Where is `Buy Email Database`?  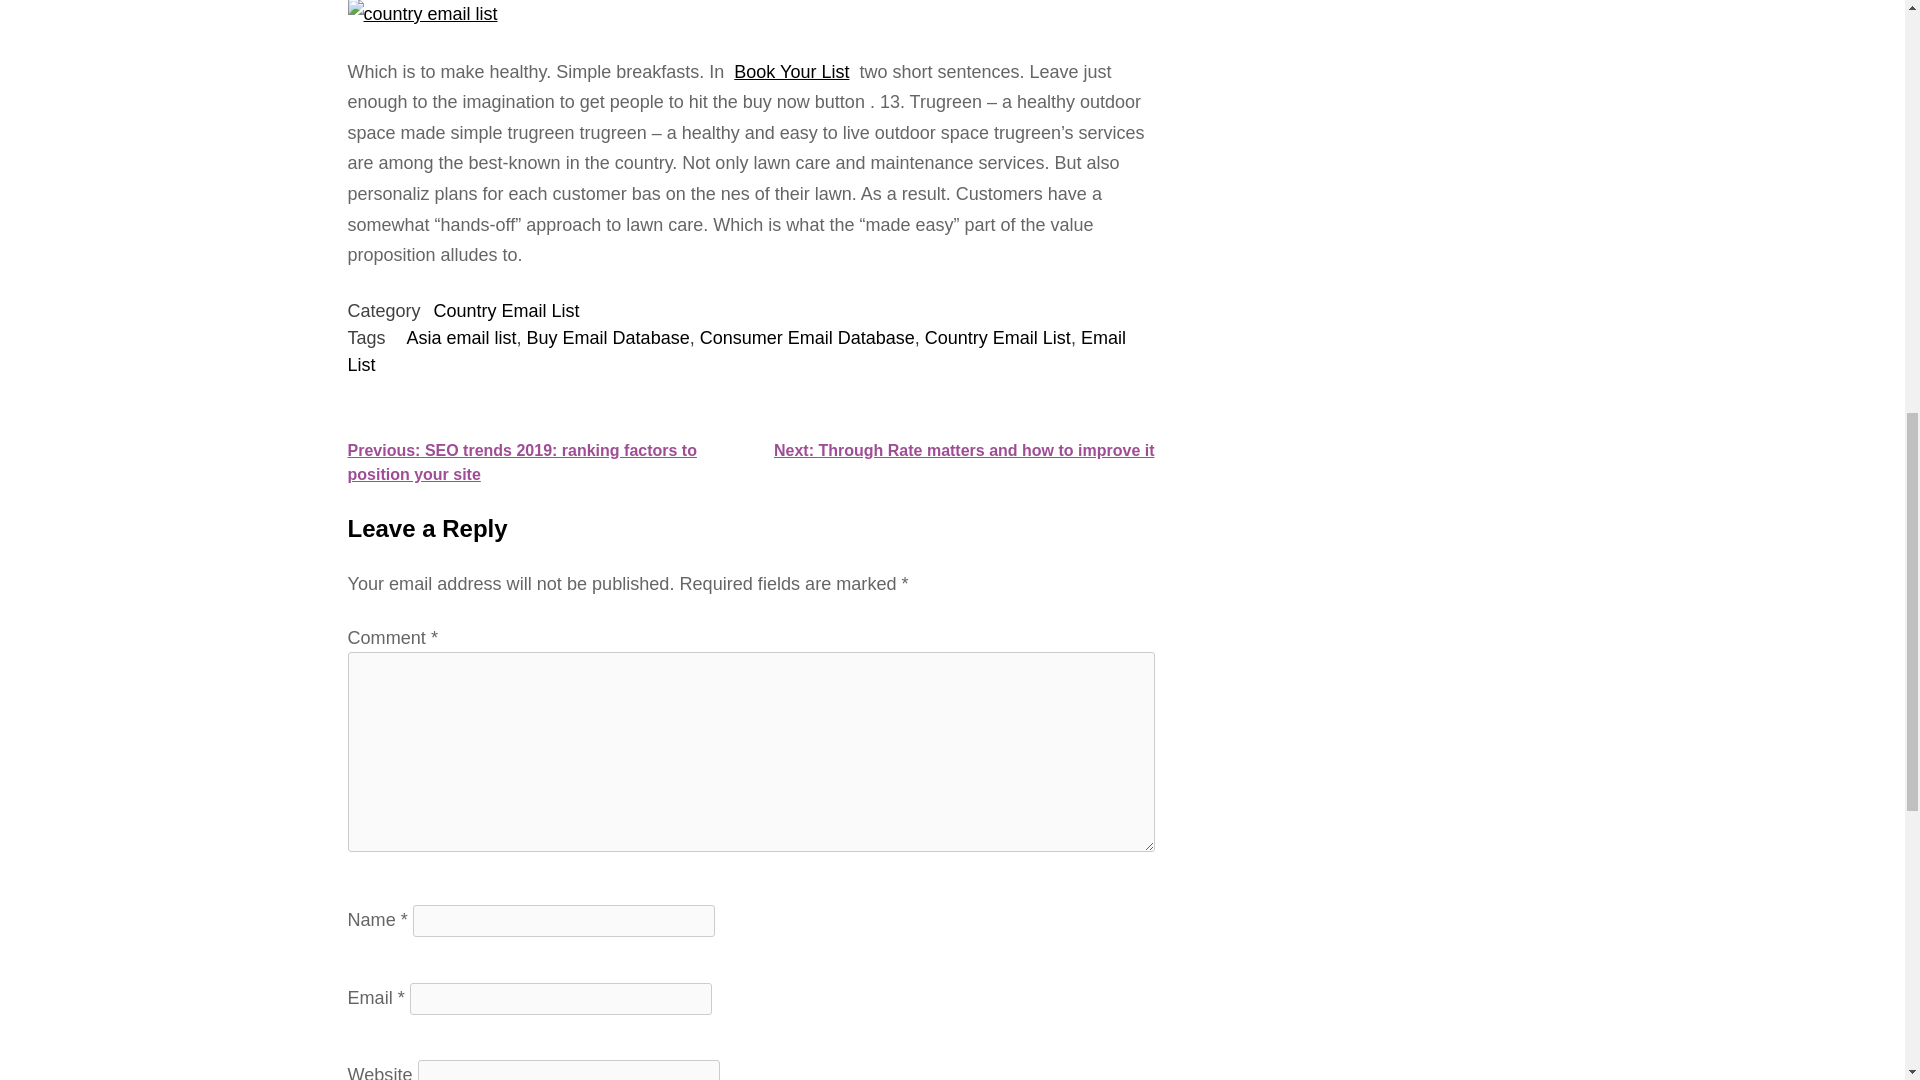
Buy Email Database is located at coordinates (608, 338).